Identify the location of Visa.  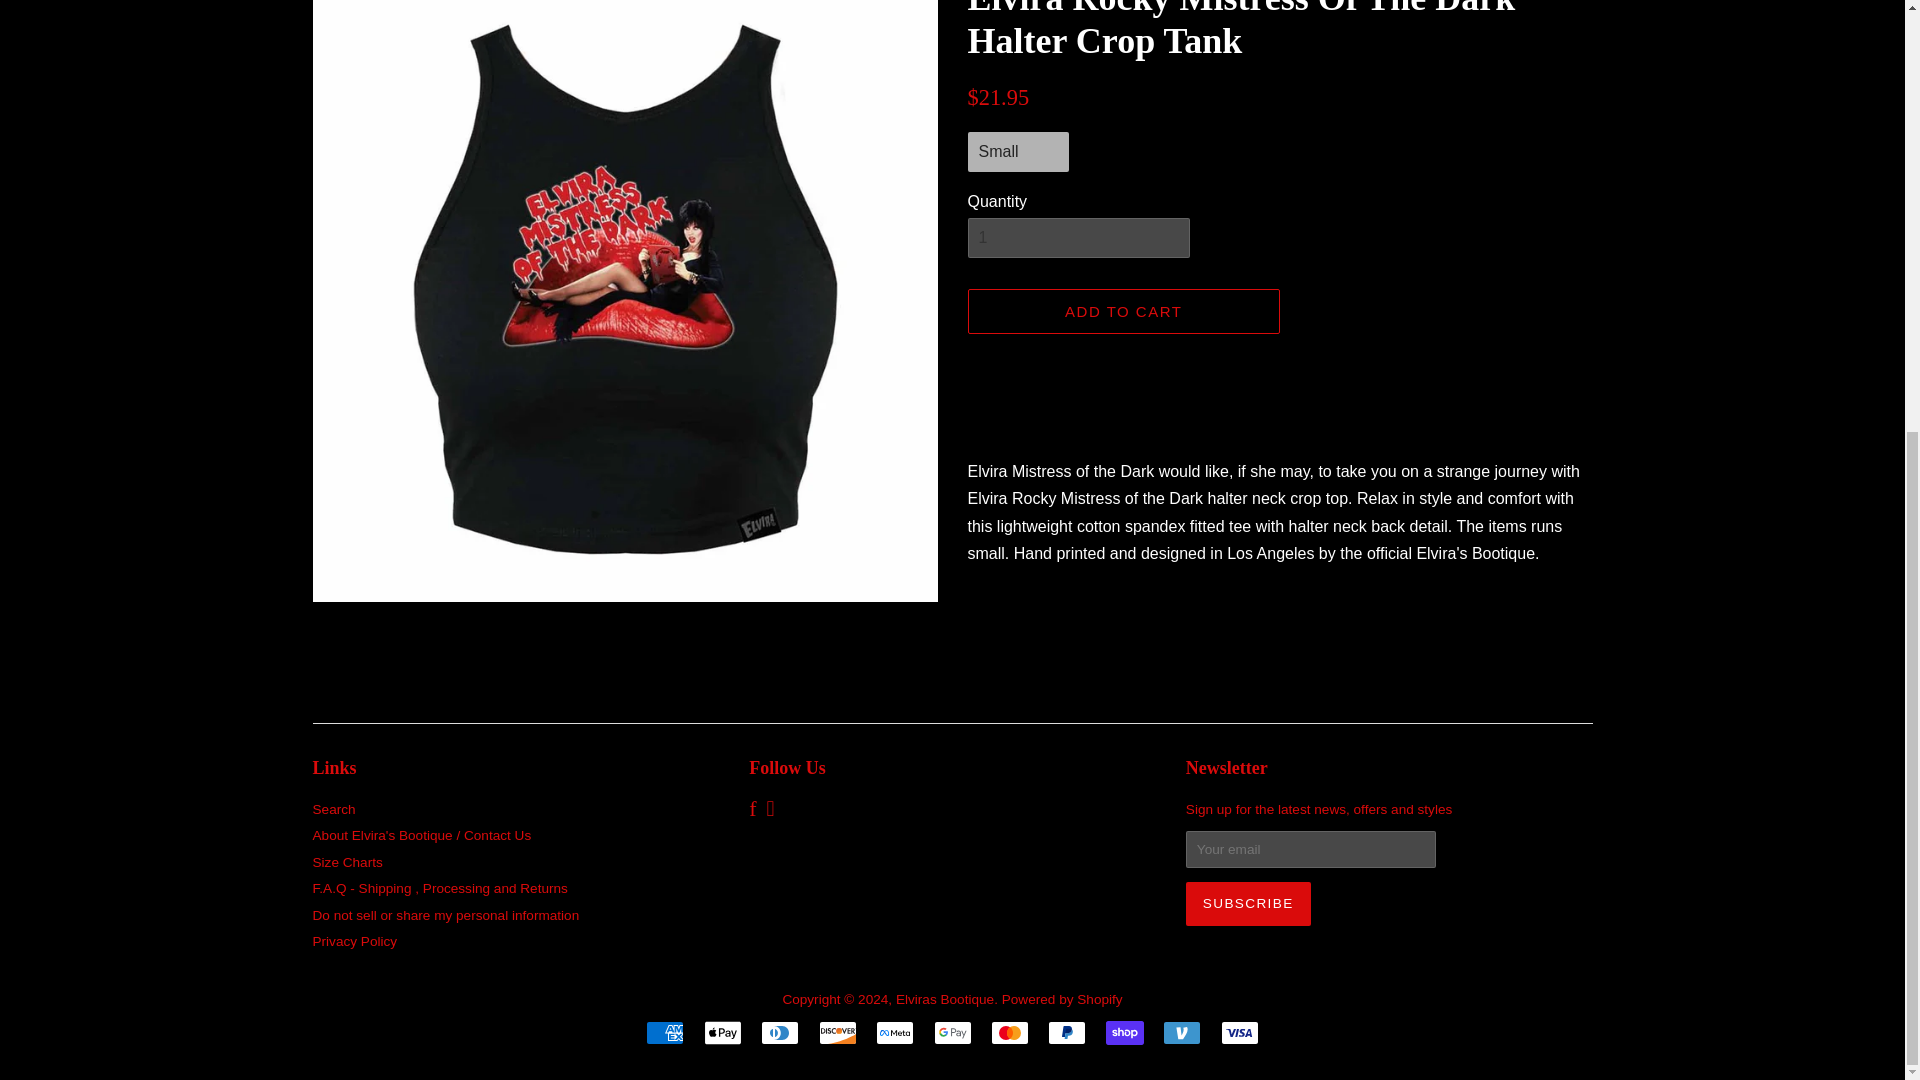
(1240, 1032).